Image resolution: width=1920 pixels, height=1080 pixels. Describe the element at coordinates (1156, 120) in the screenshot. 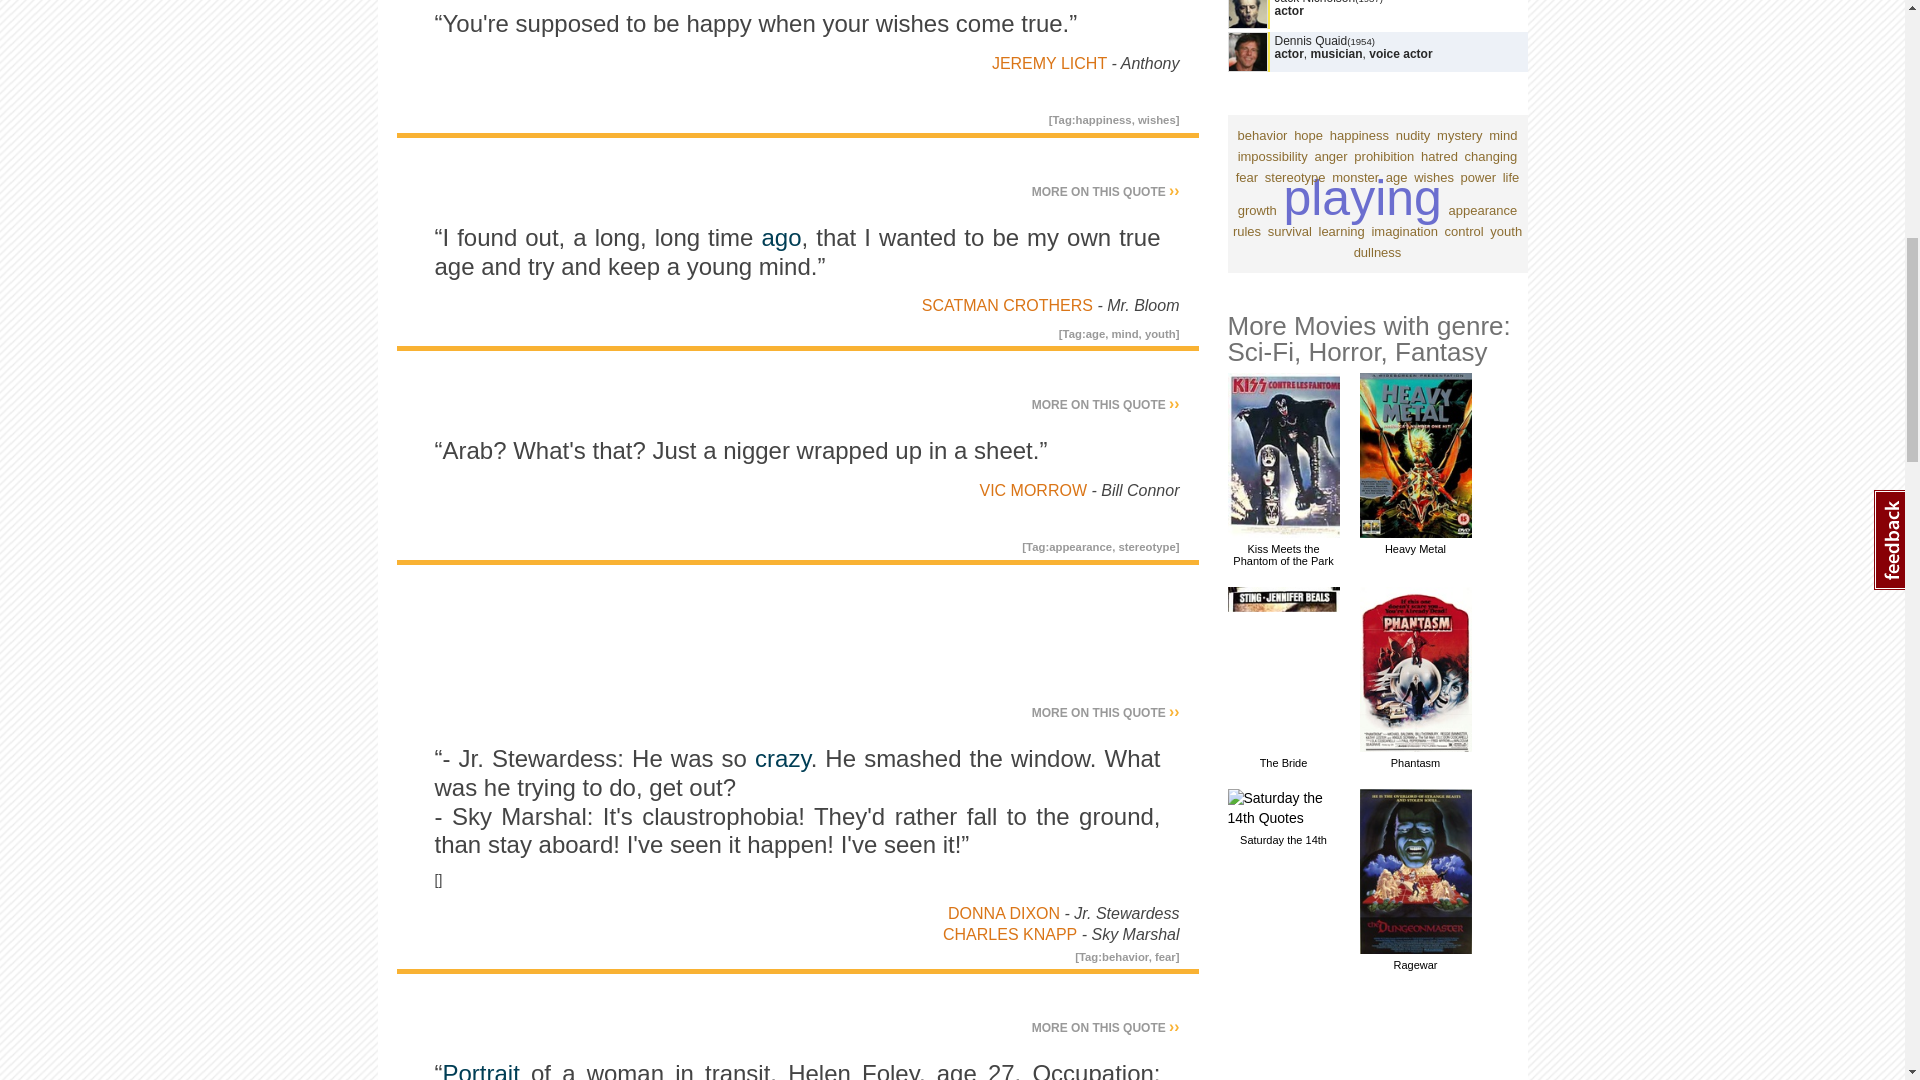

I see `wishes` at that location.